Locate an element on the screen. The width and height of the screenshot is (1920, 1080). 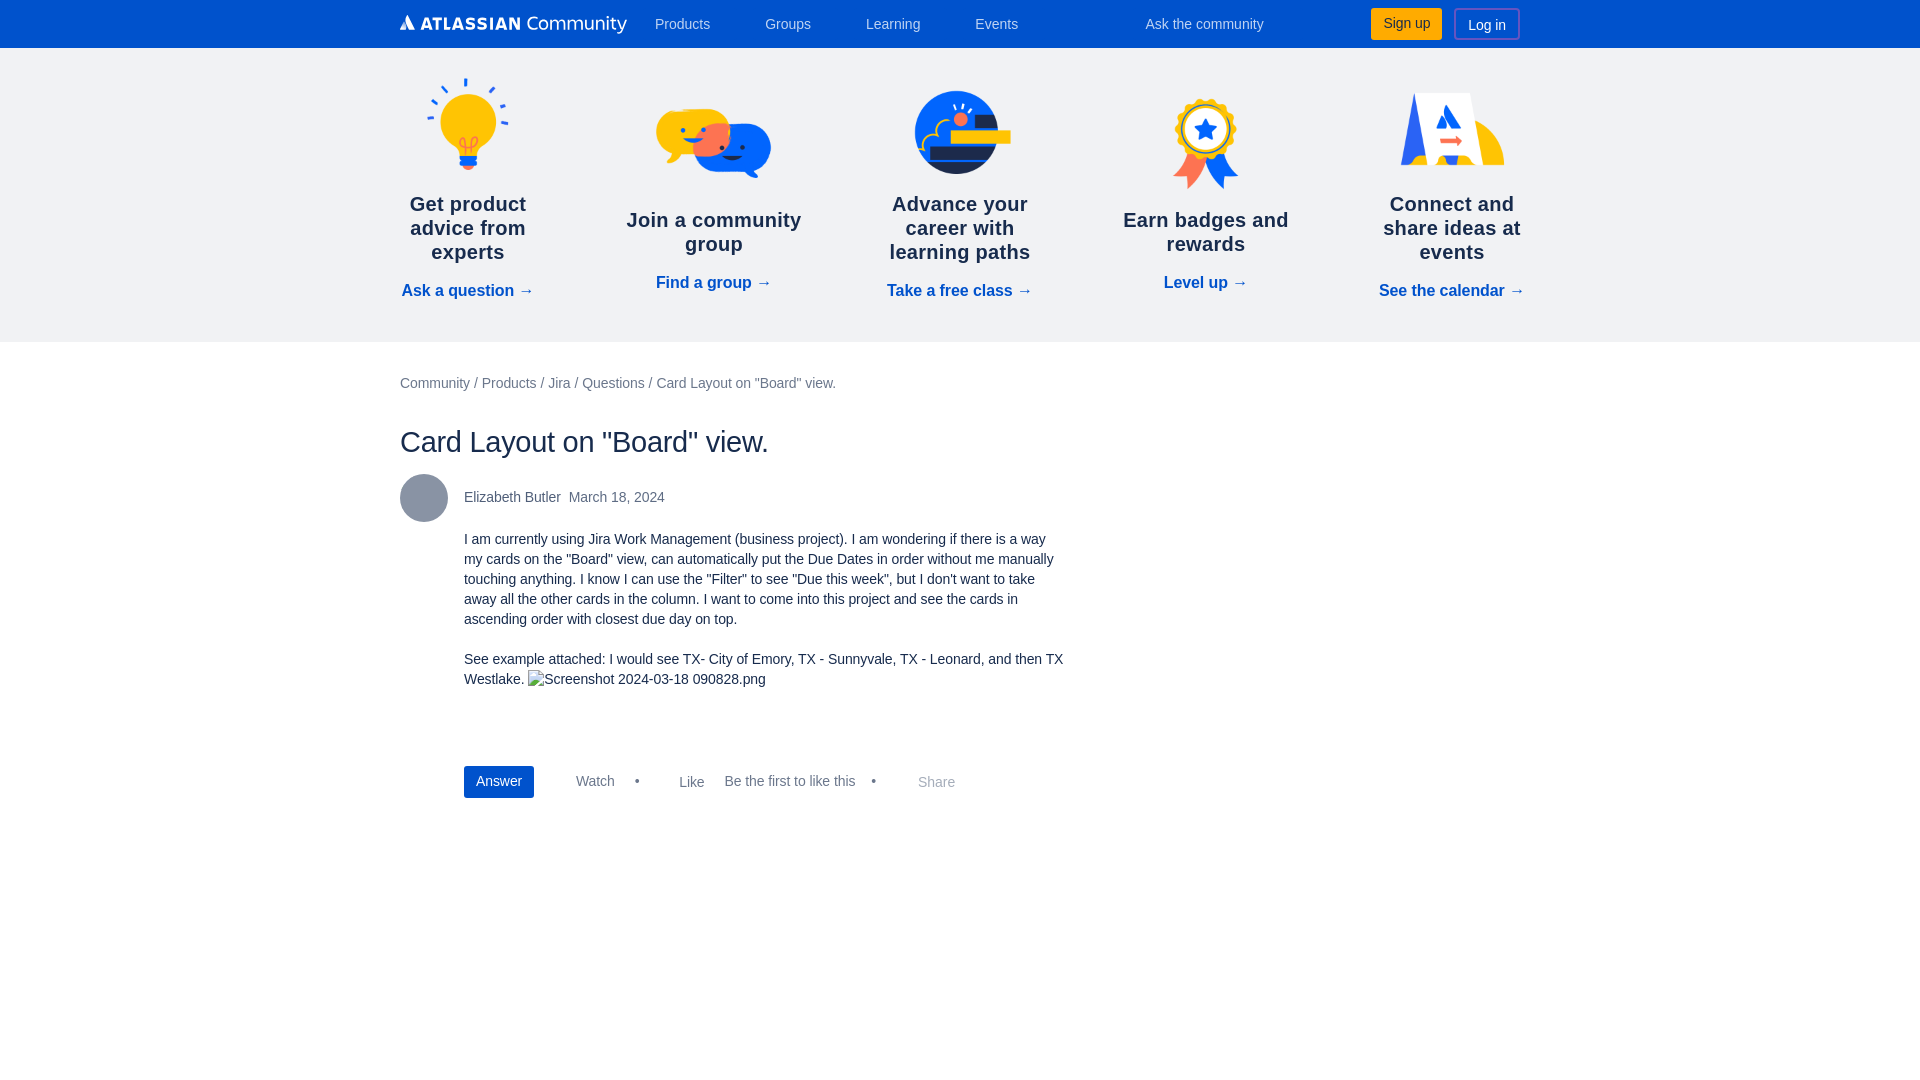
Groups is located at coordinates (794, 23).